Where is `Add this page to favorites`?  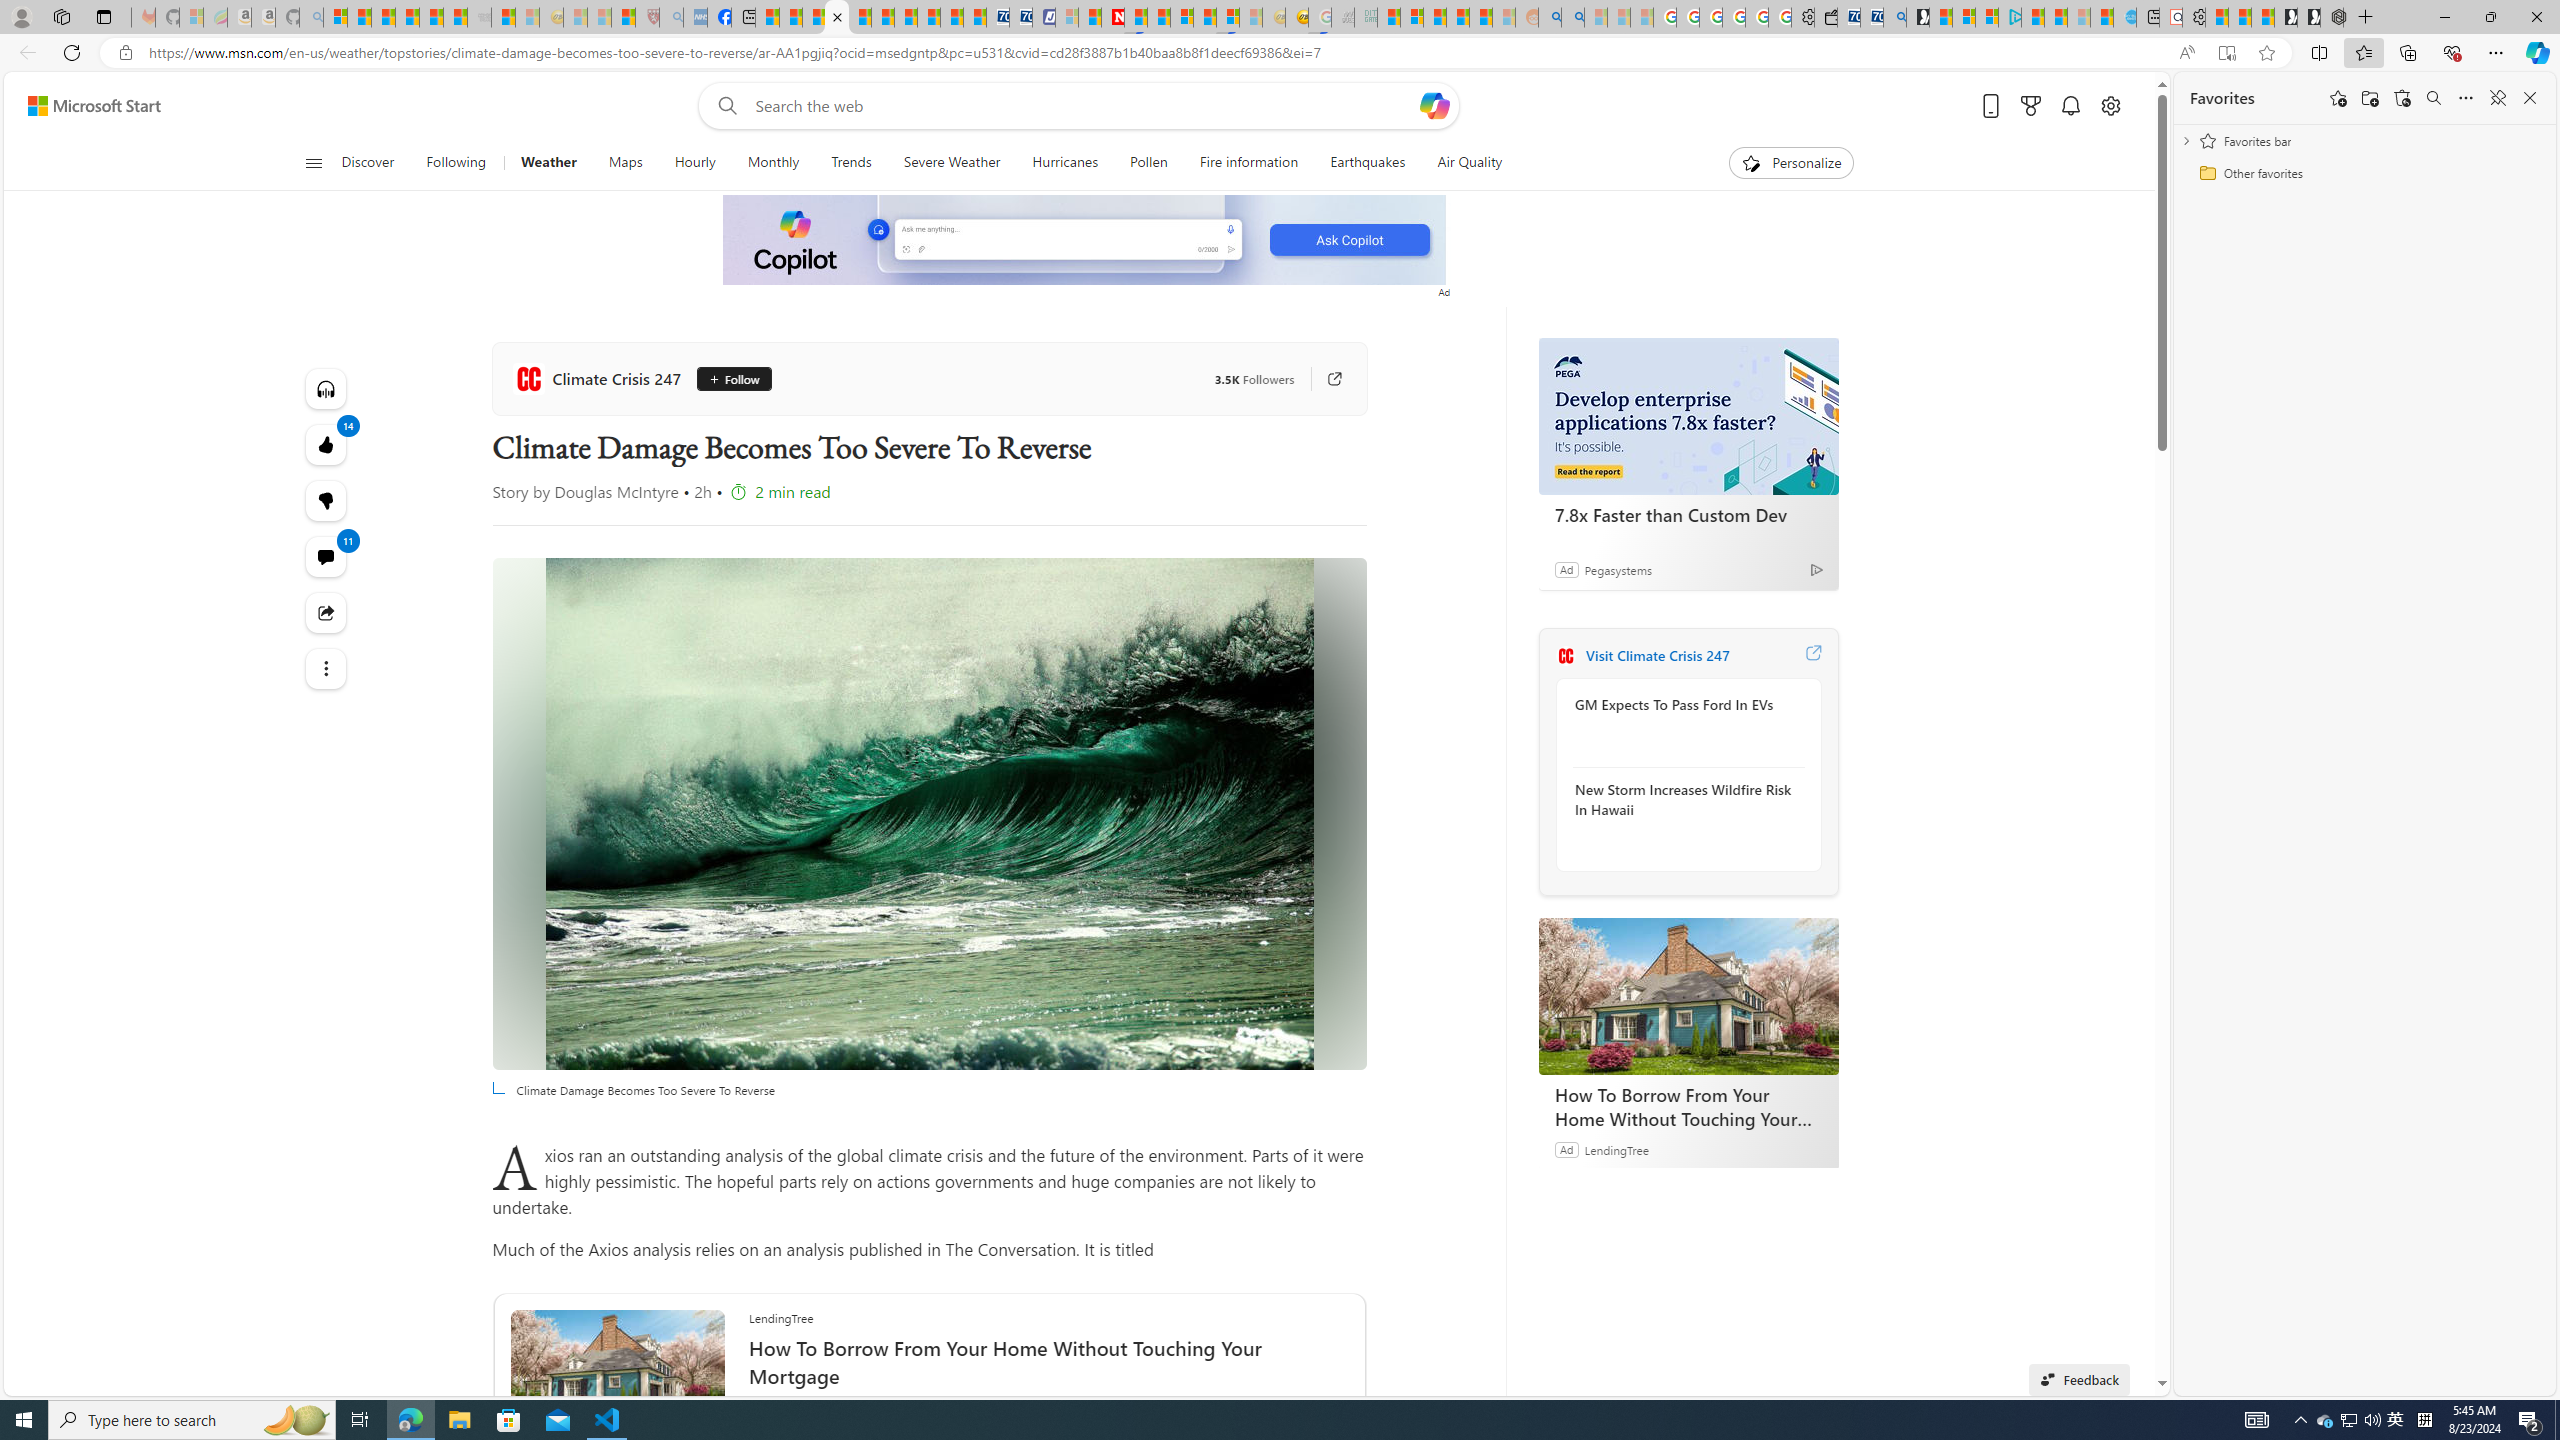
Add this page to favorites is located at coordinates (2338, 98).